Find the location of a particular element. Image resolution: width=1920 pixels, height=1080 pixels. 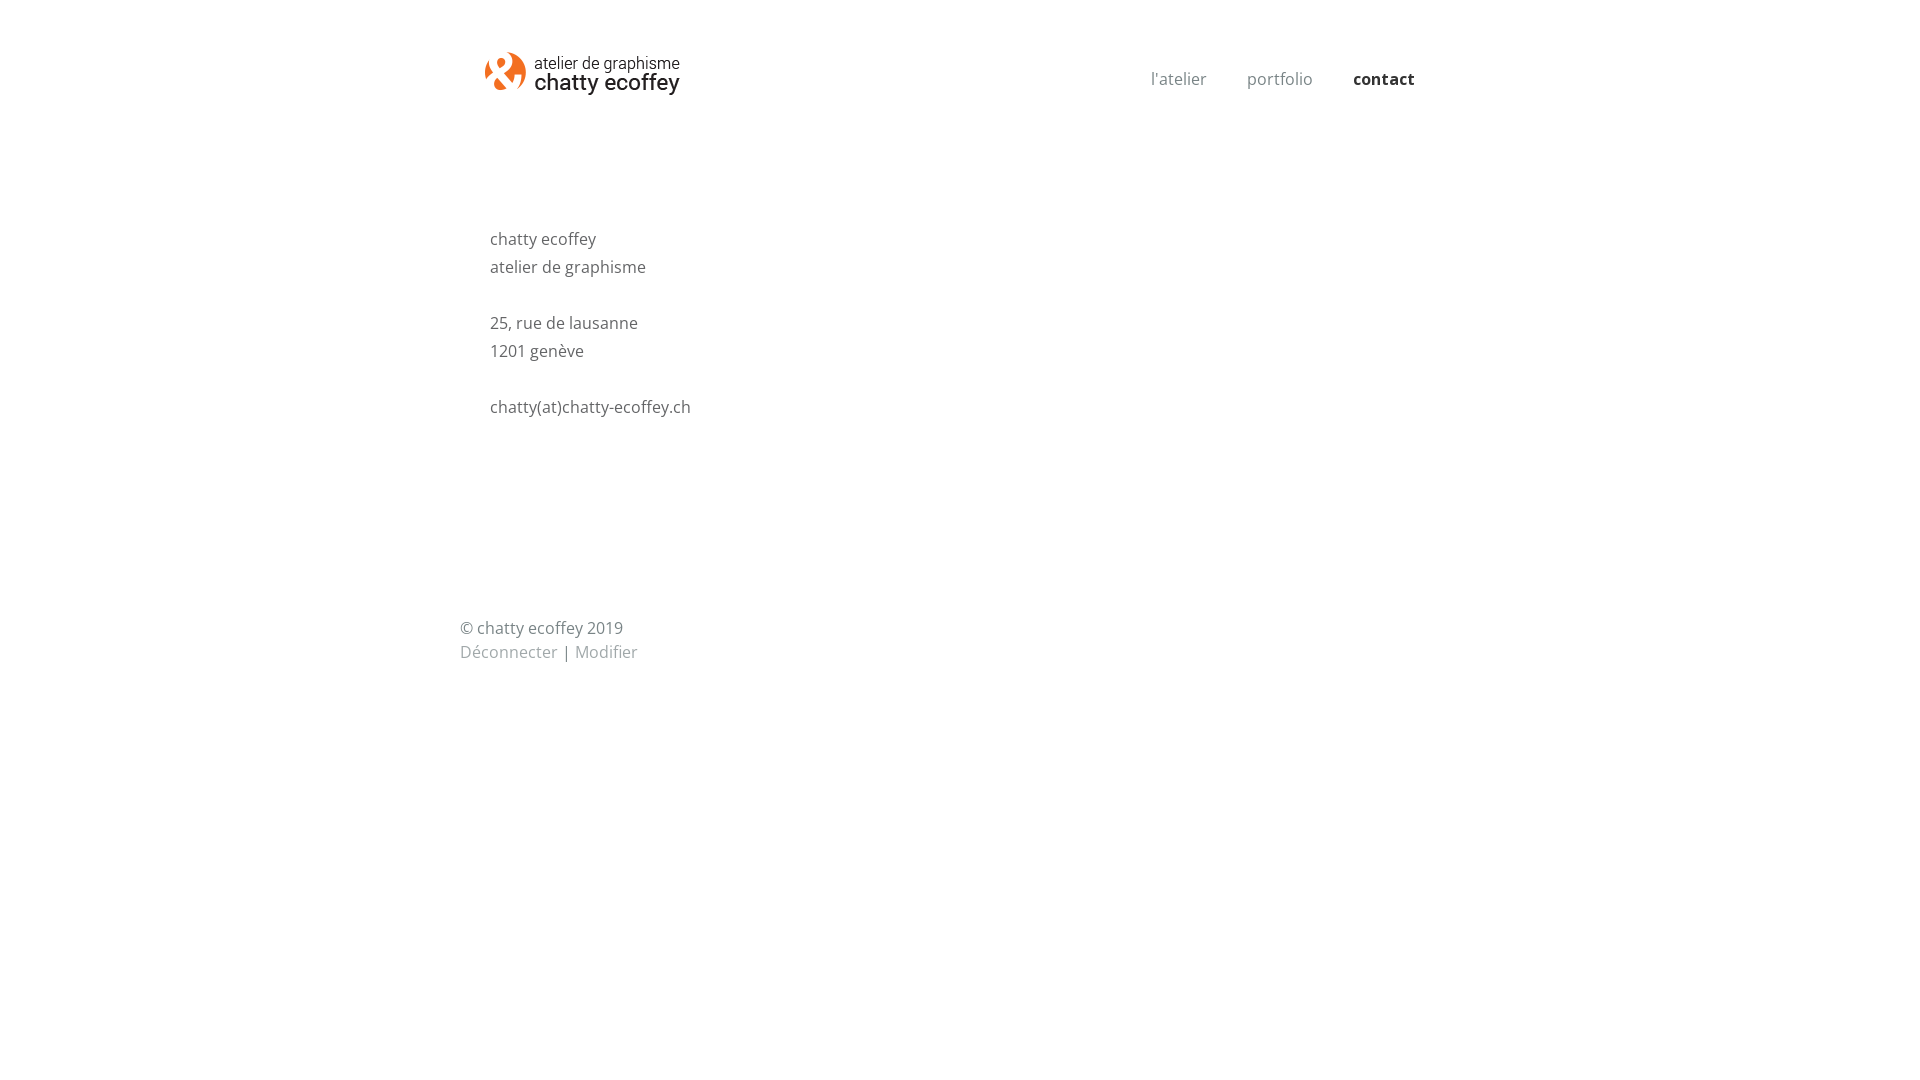

portfolio is located at coordinates (1280, 79).